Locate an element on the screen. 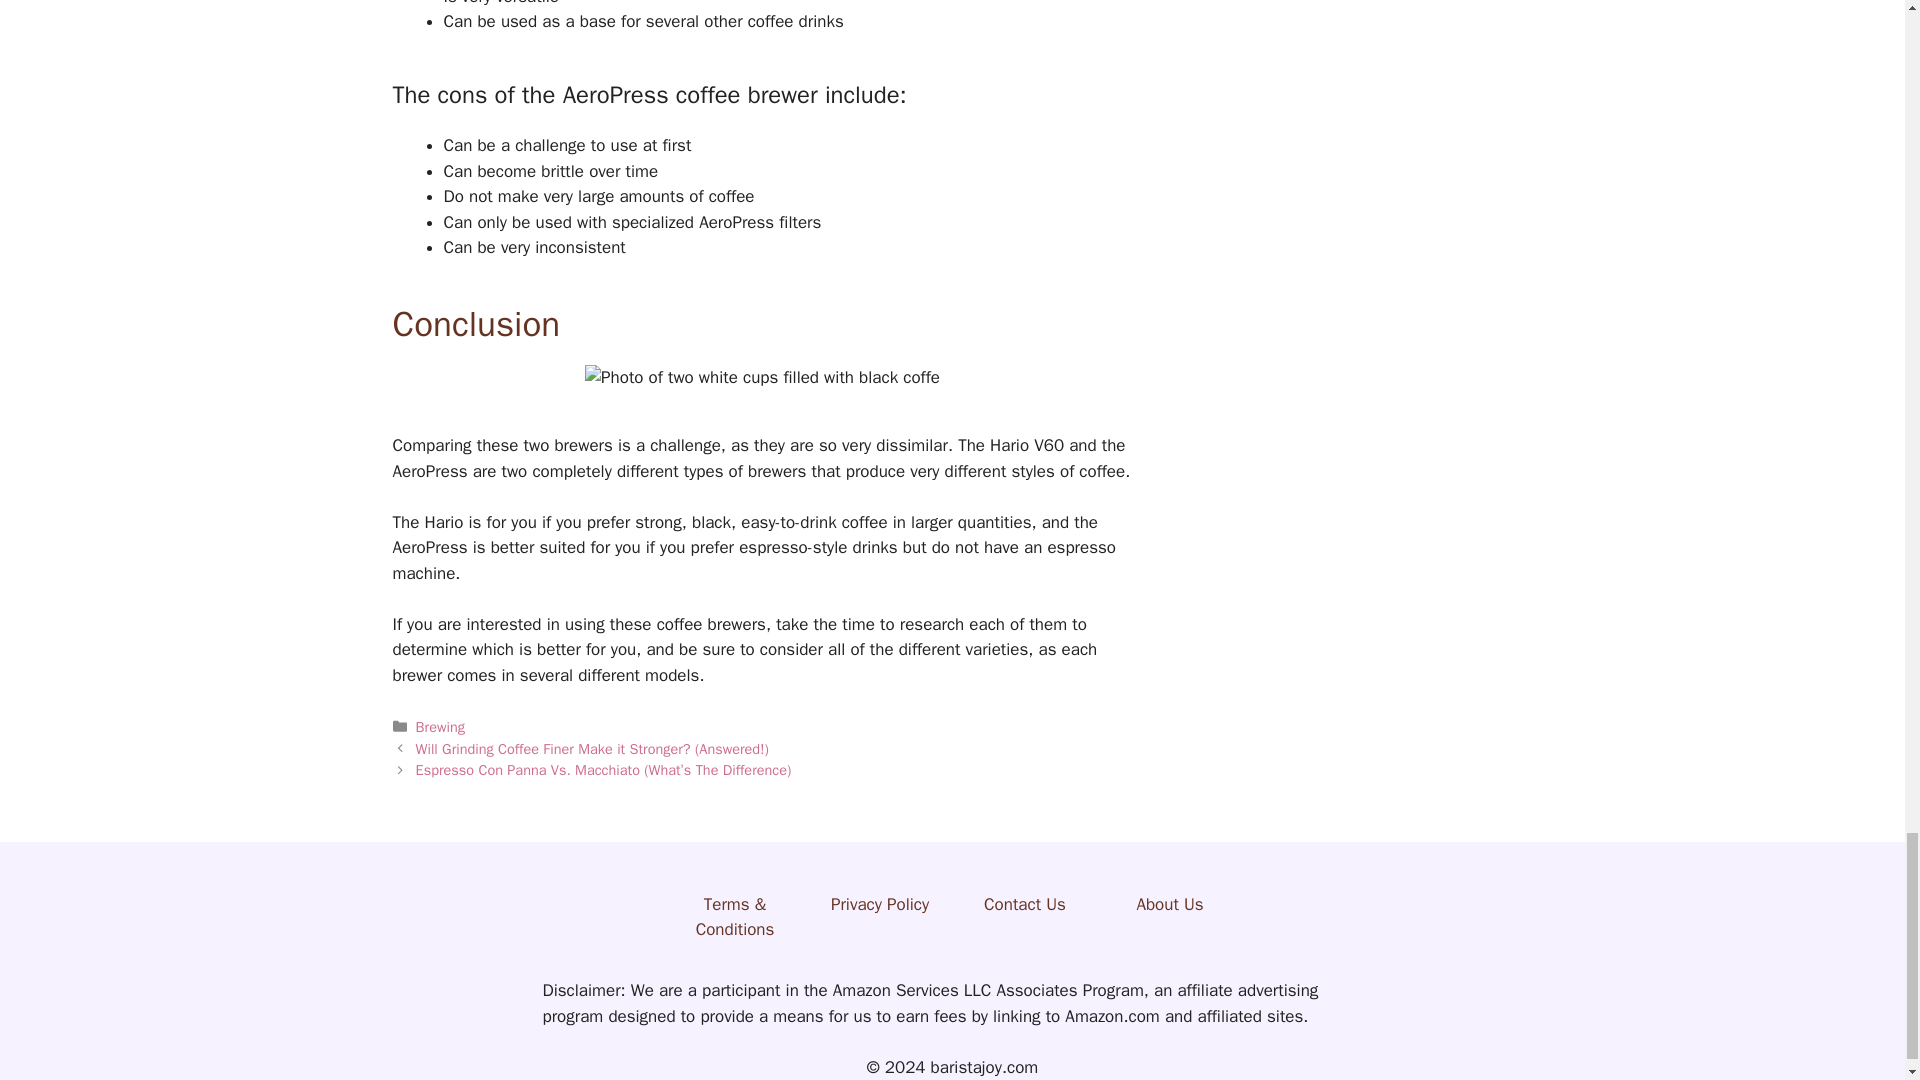  Contact Us is located at coordinates (1024, 904).